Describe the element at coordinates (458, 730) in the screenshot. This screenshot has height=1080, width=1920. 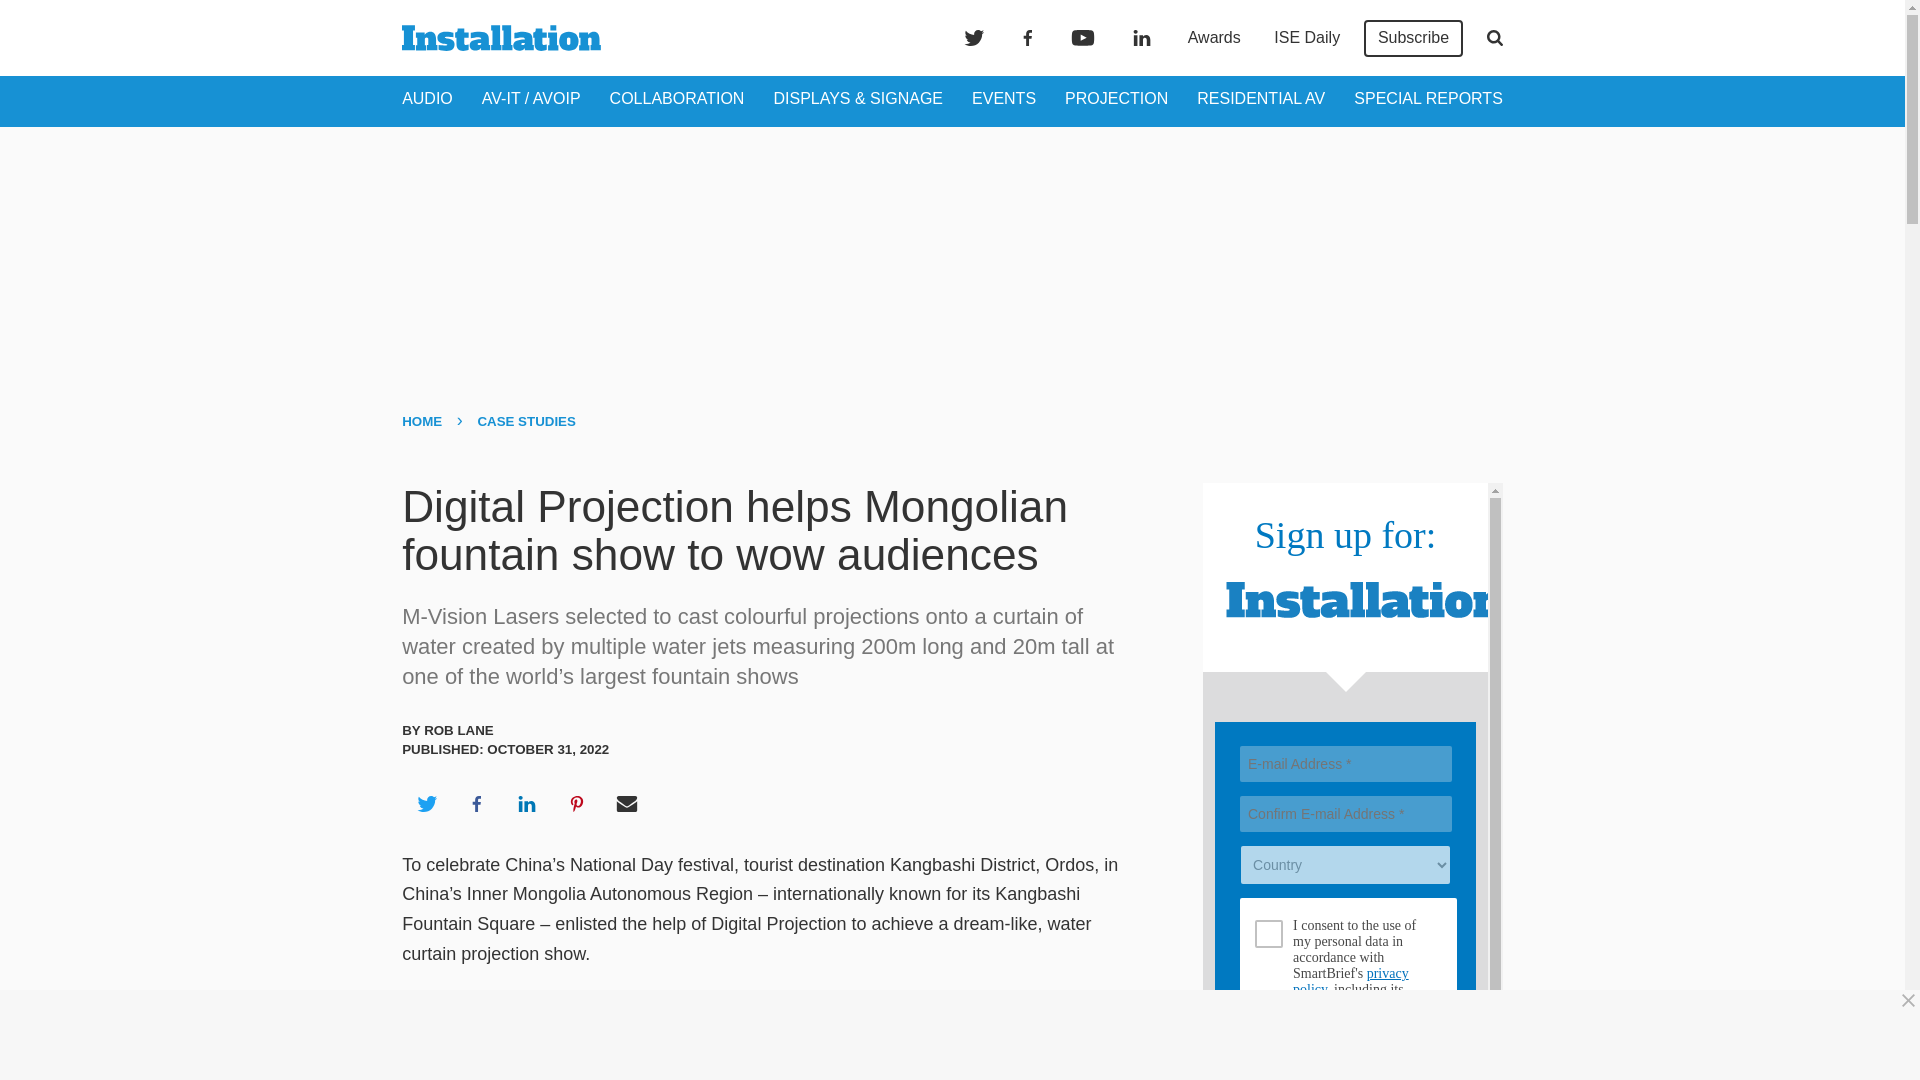
I see `Rob Lane's Author Profile` at that location.